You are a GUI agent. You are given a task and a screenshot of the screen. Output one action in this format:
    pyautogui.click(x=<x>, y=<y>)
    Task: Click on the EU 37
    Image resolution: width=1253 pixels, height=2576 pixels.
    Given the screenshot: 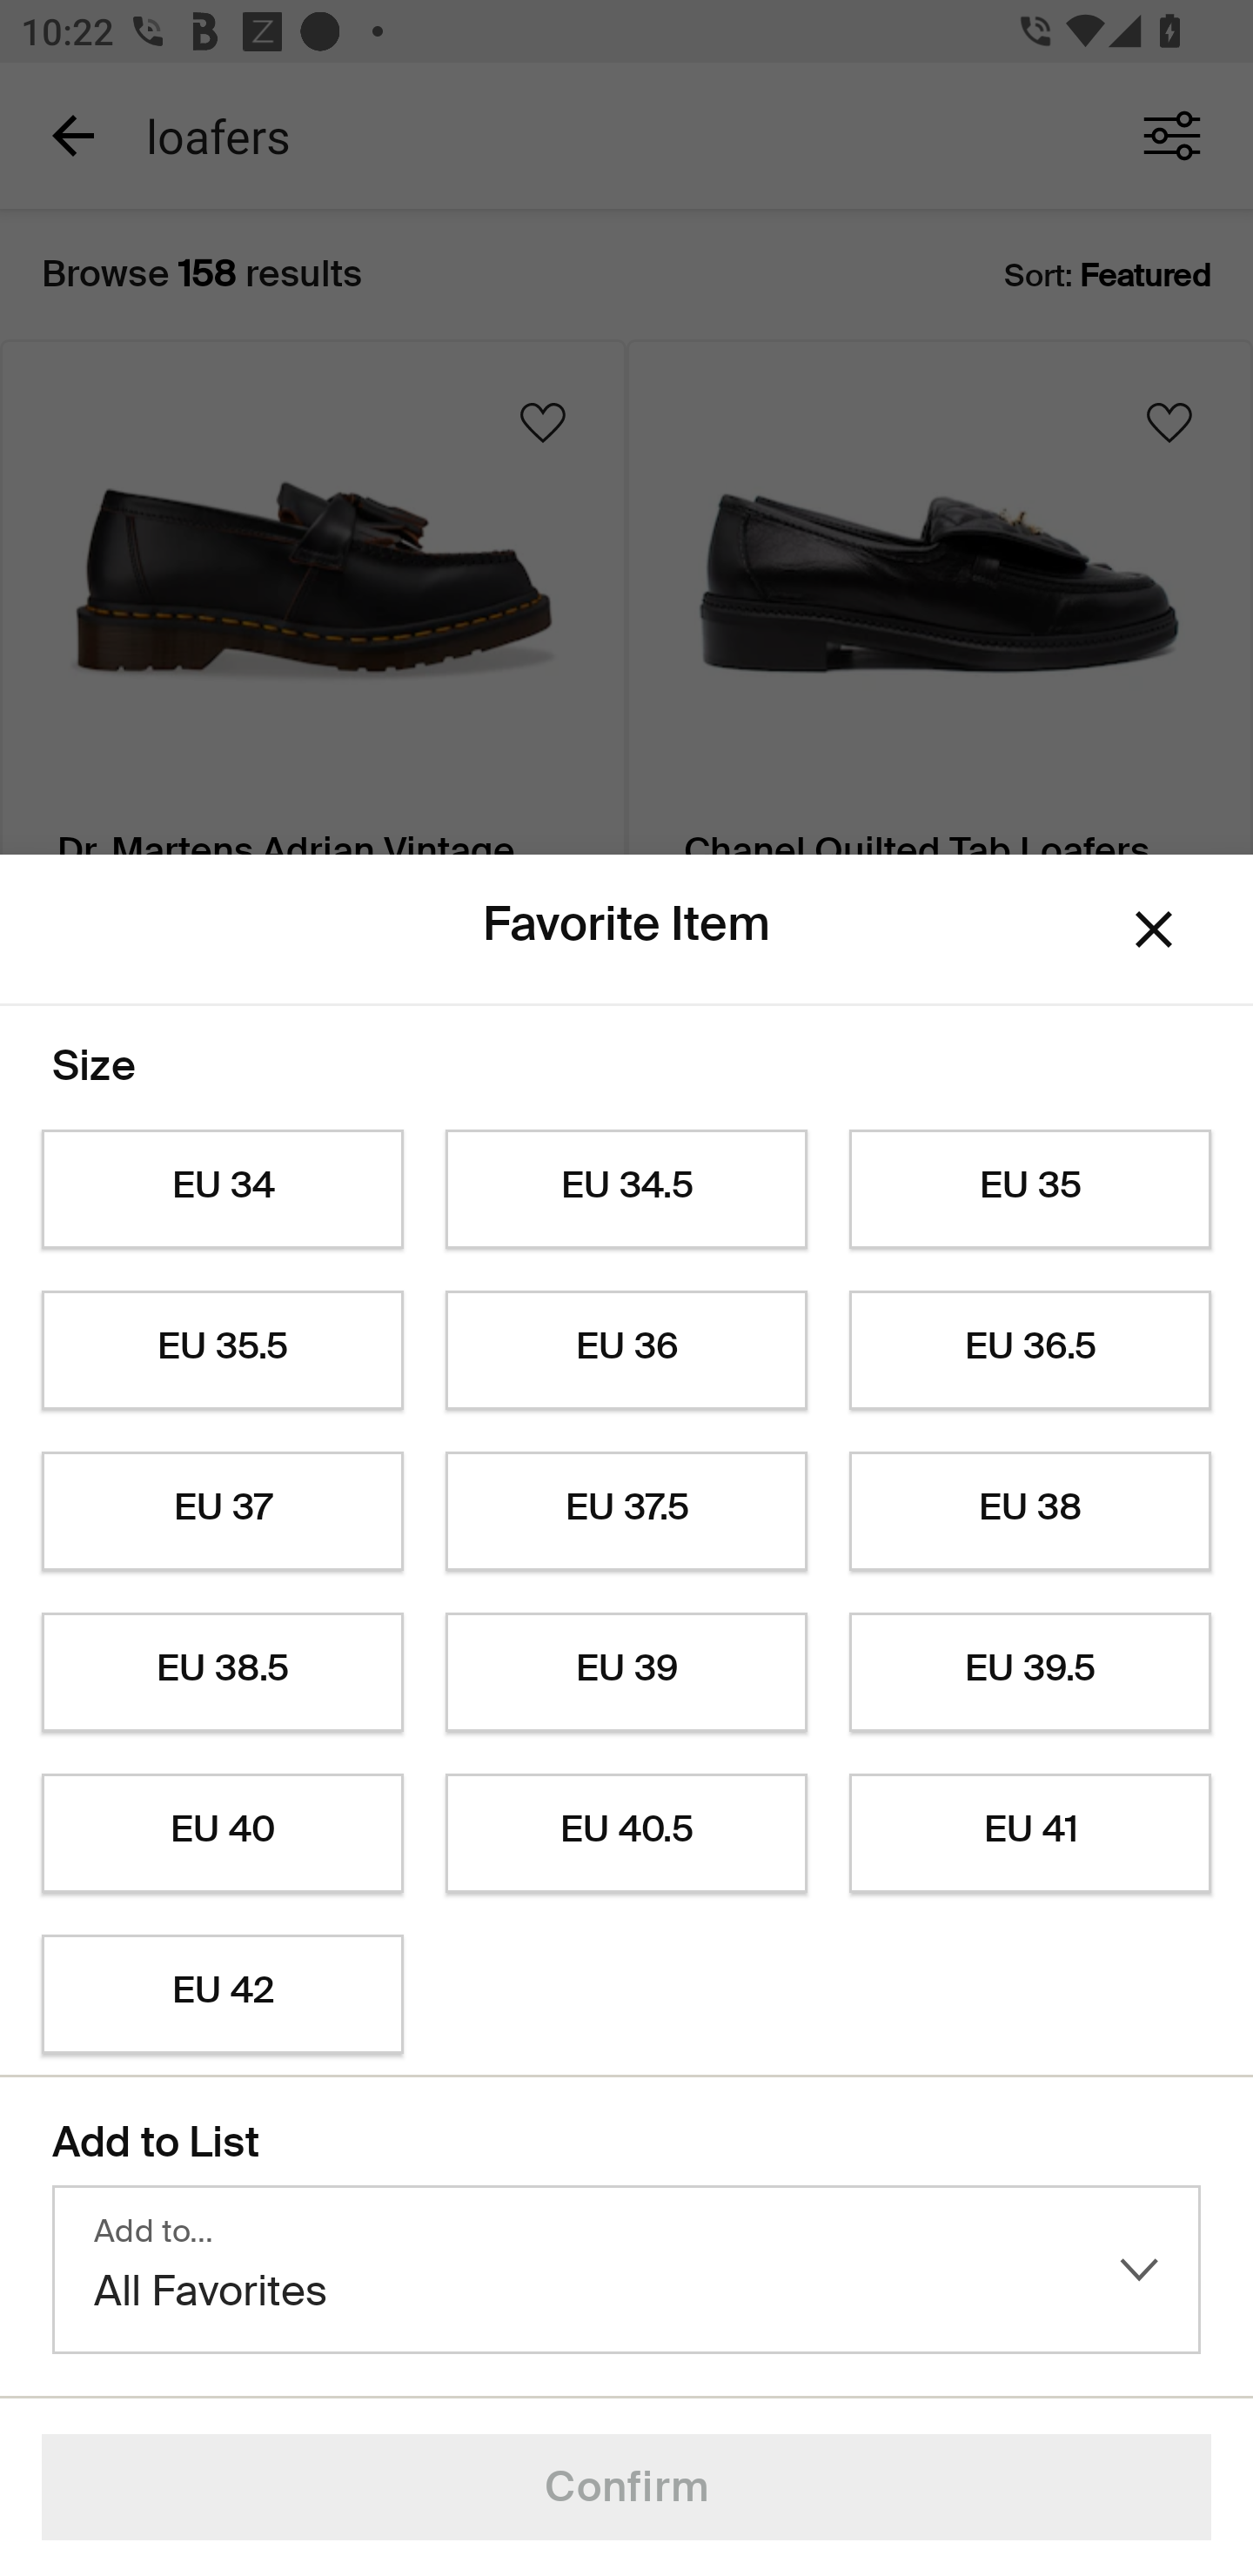 What is the action you would take?
    pyautogui.click(x=222, y=1511)
    